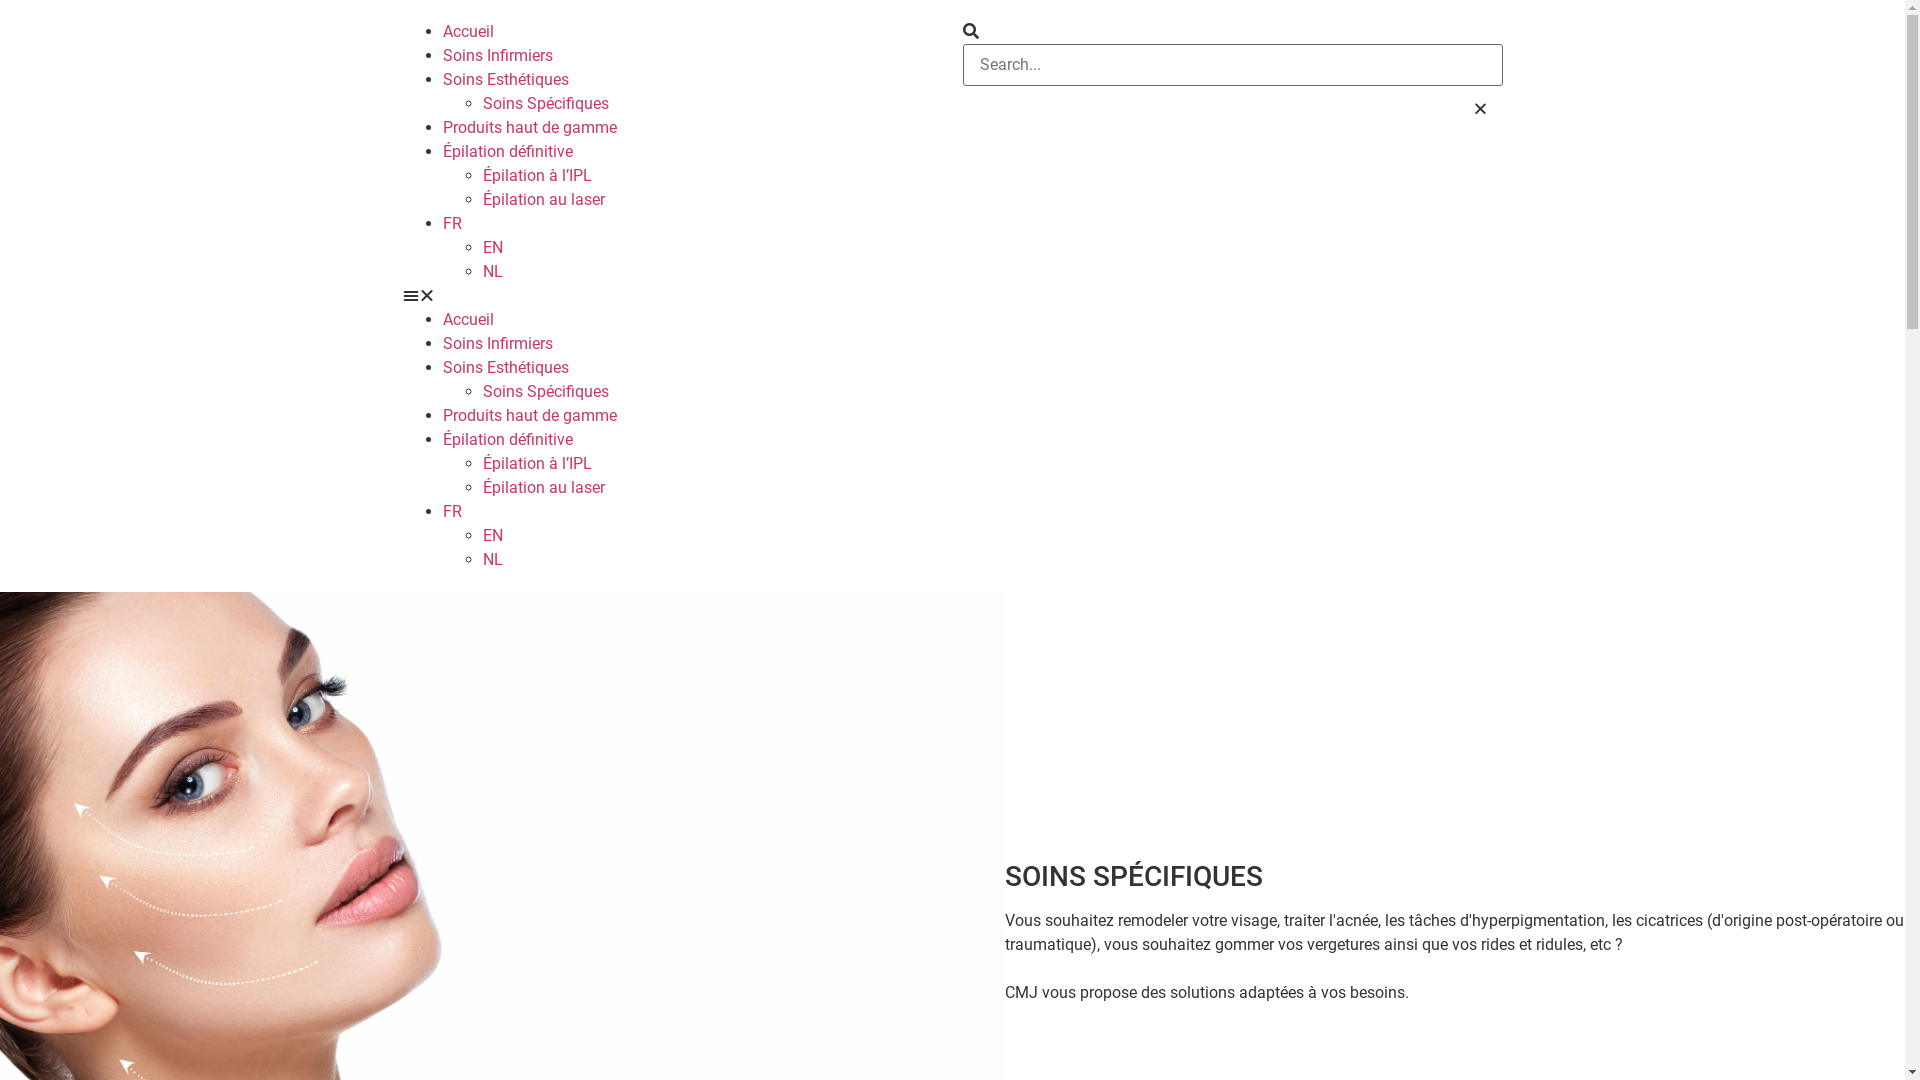 This screenshot has width=1920, height=1080. I want to click on NL, so click(492, 560).